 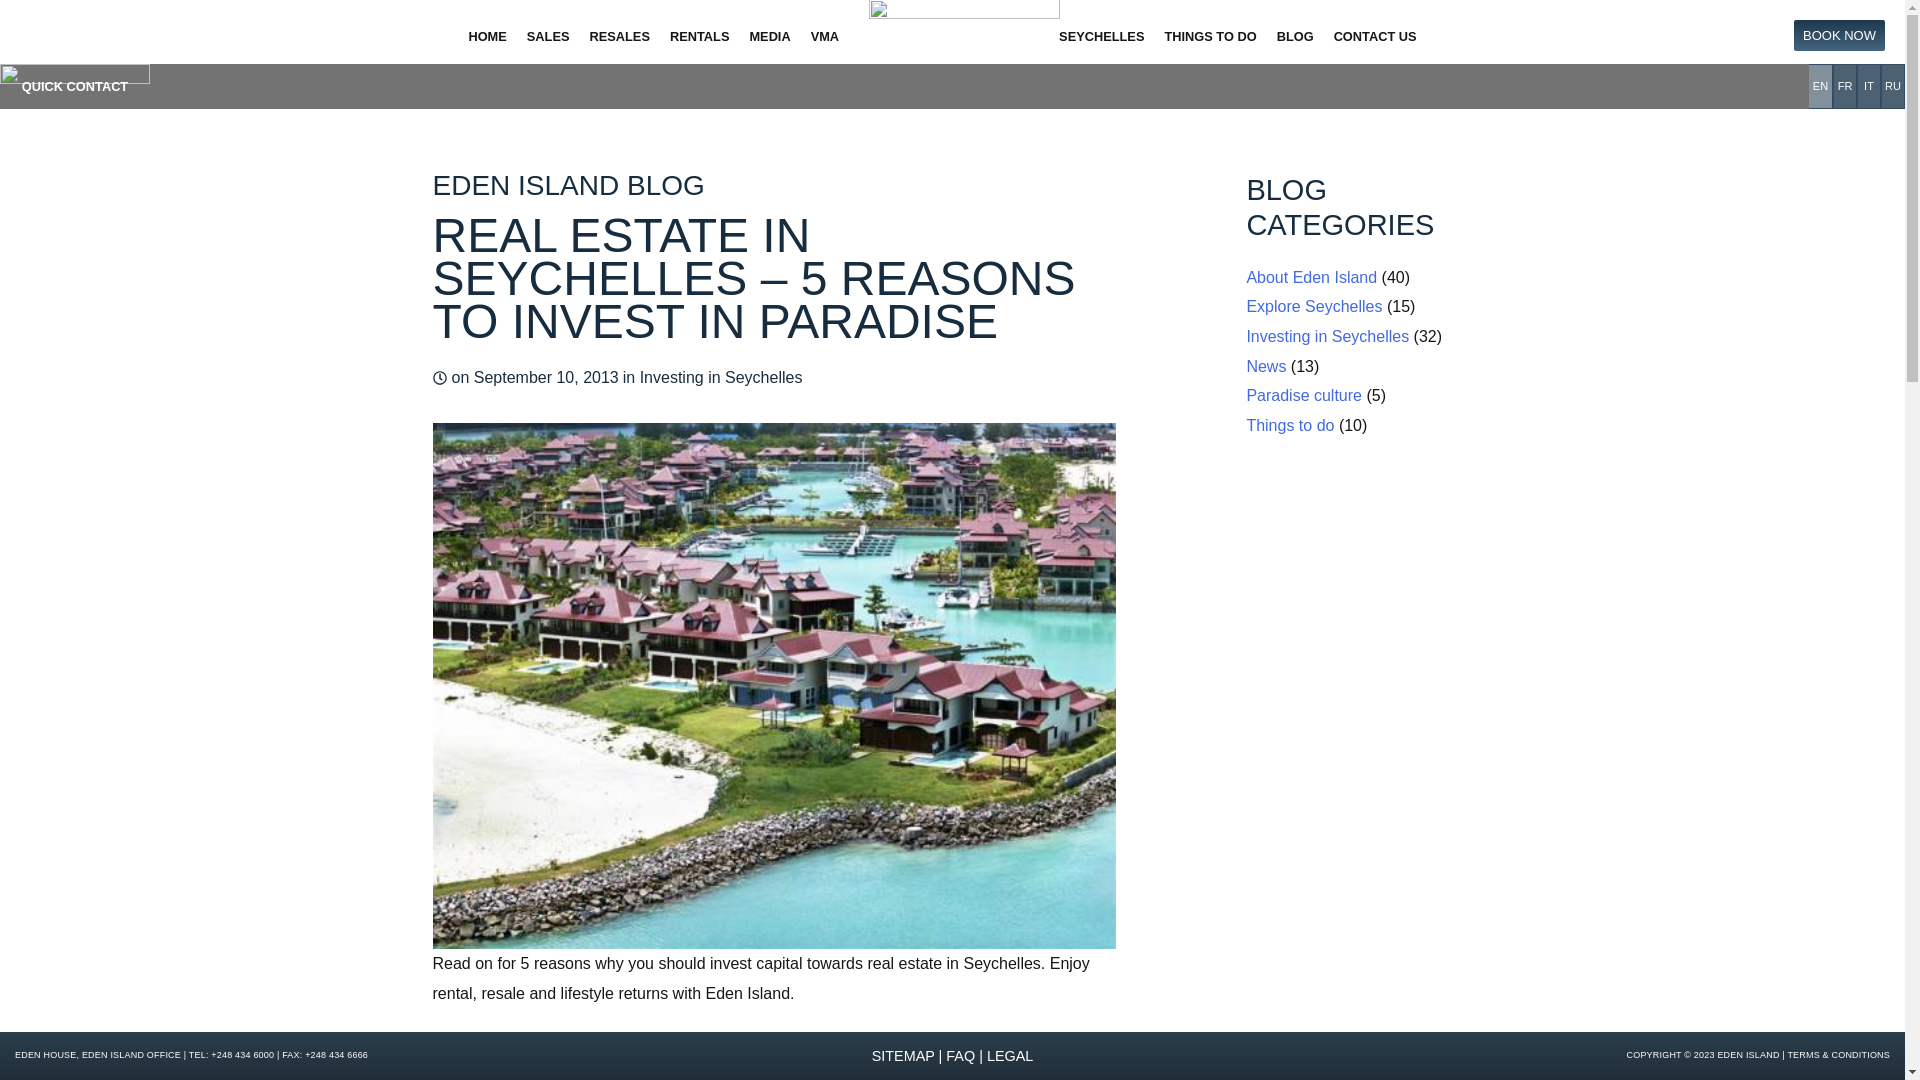 What do you see at coordinates (548, 37) in the screenshot?
I see `SALES` at bounding box center [548, 37].